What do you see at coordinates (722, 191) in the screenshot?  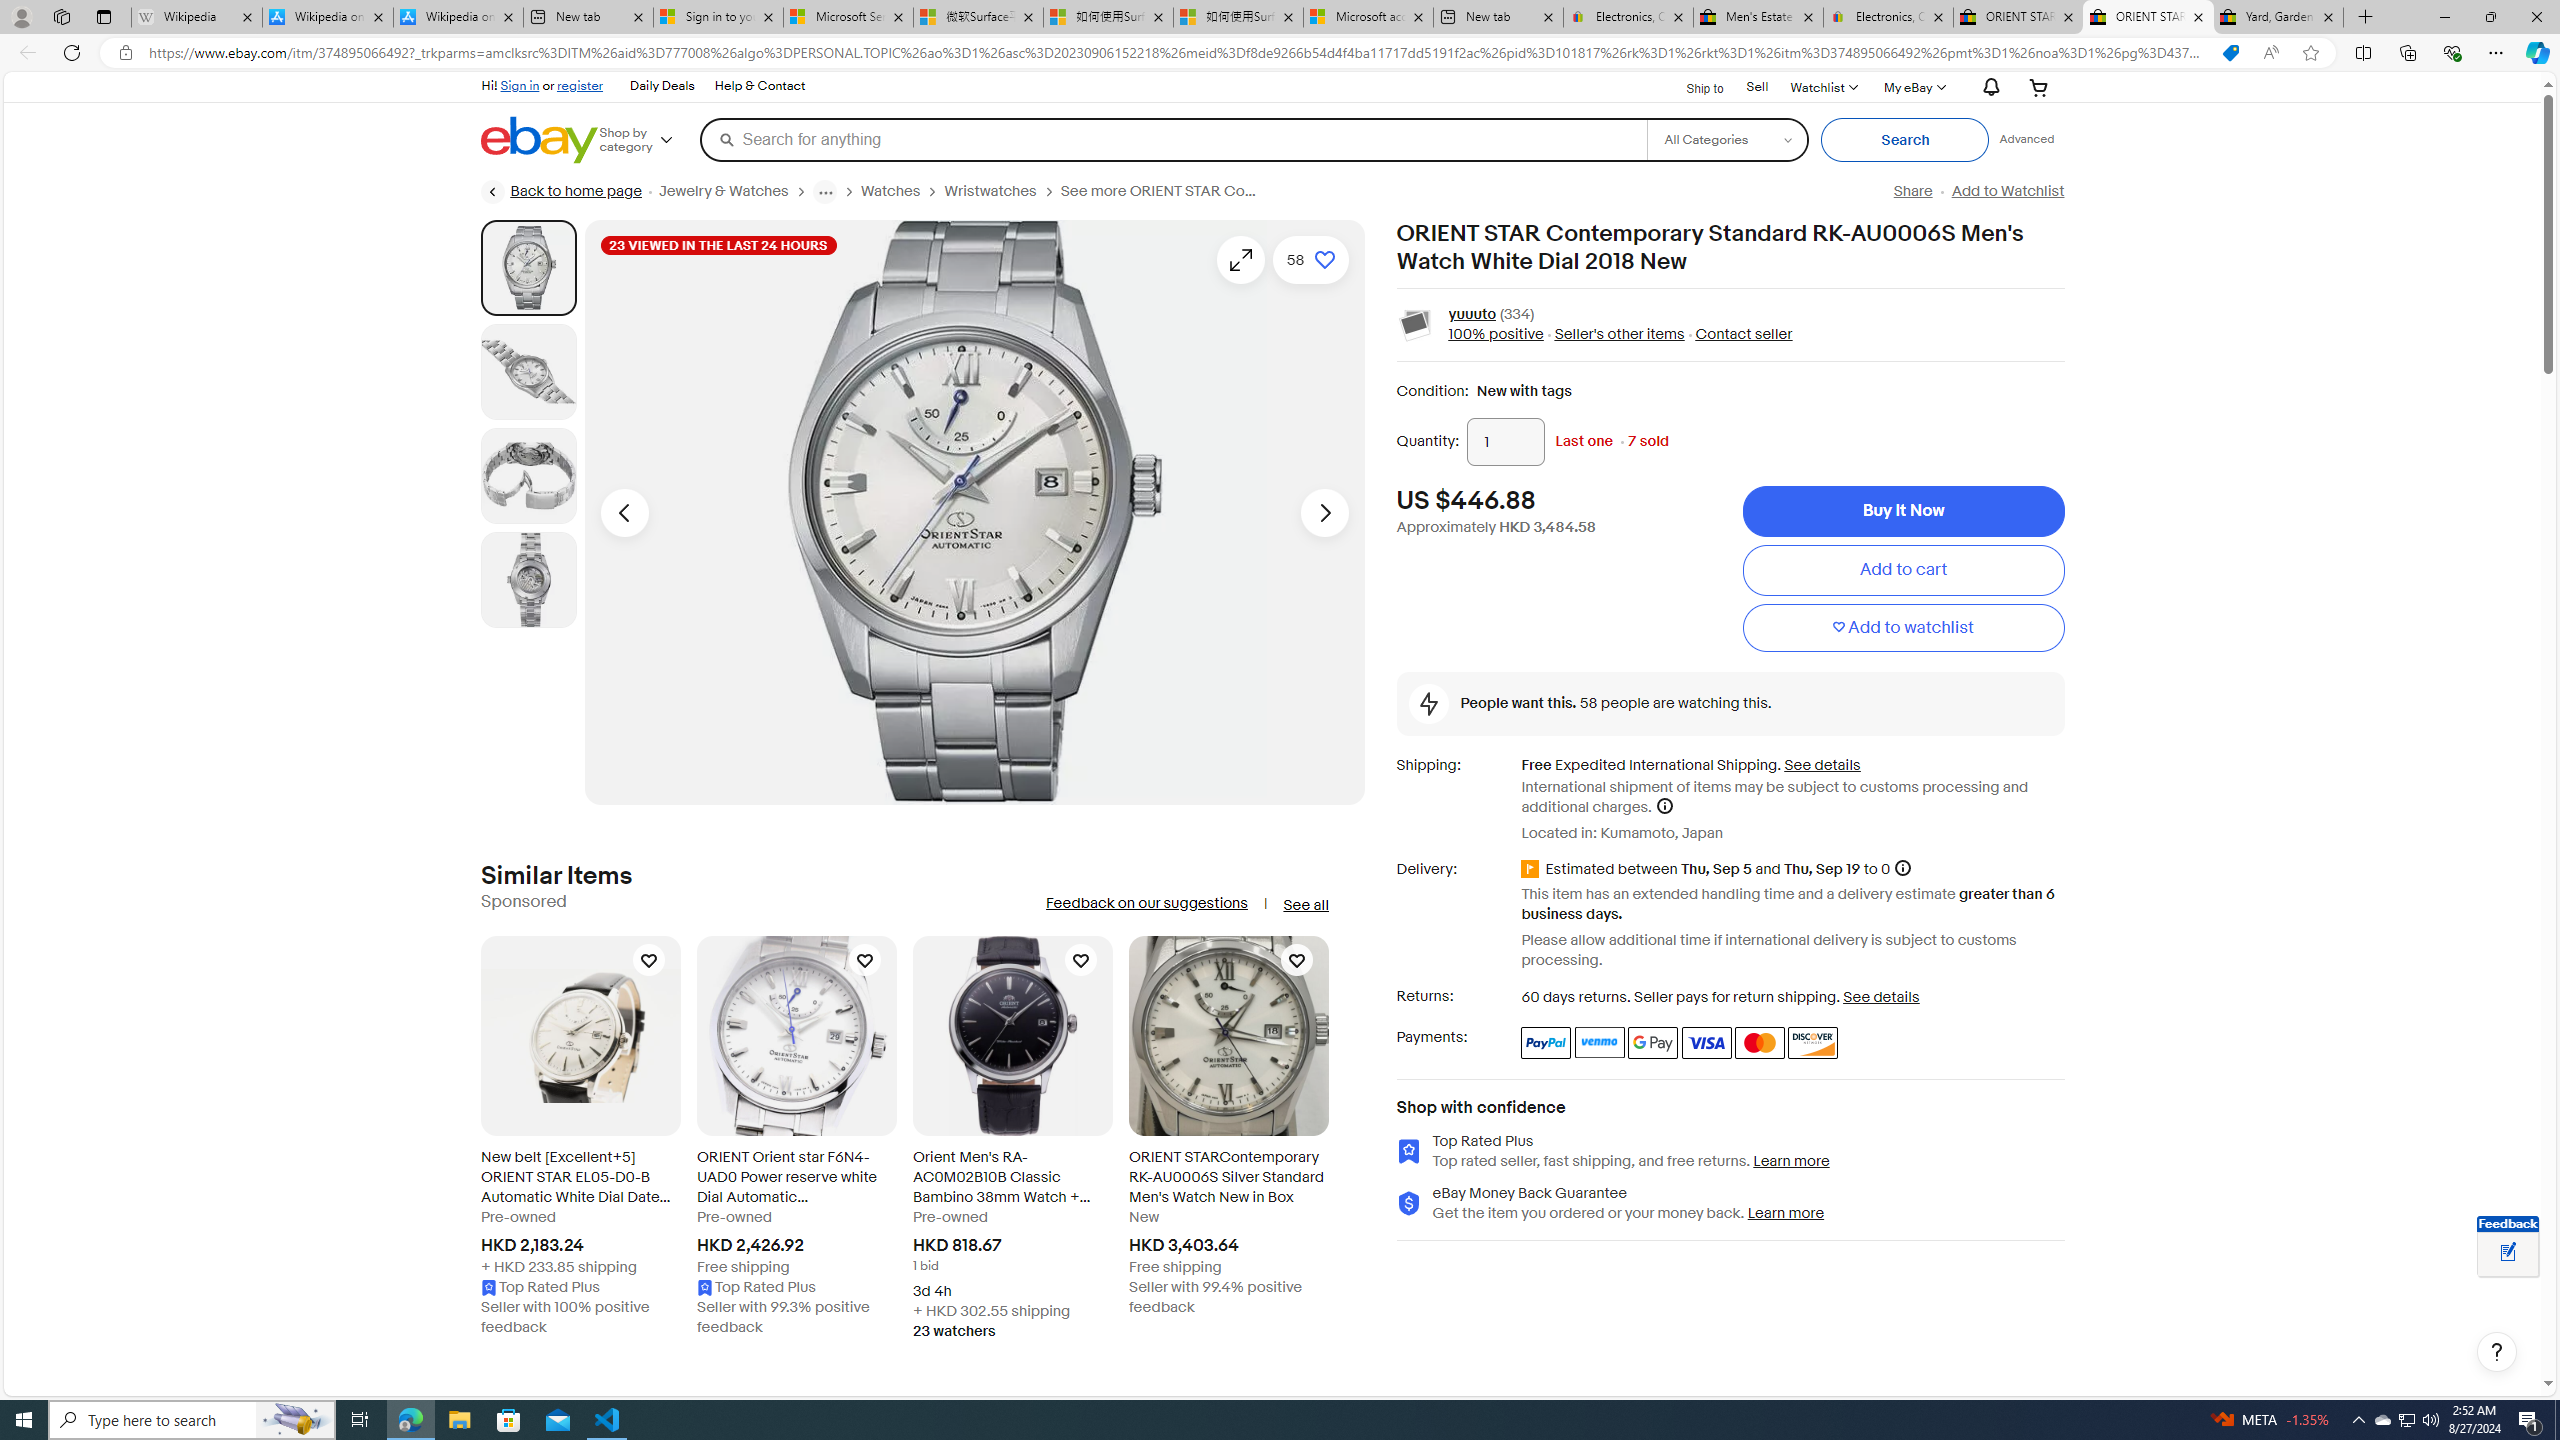 I see `Jewelry & Watches` at bounding box center [722, 191].